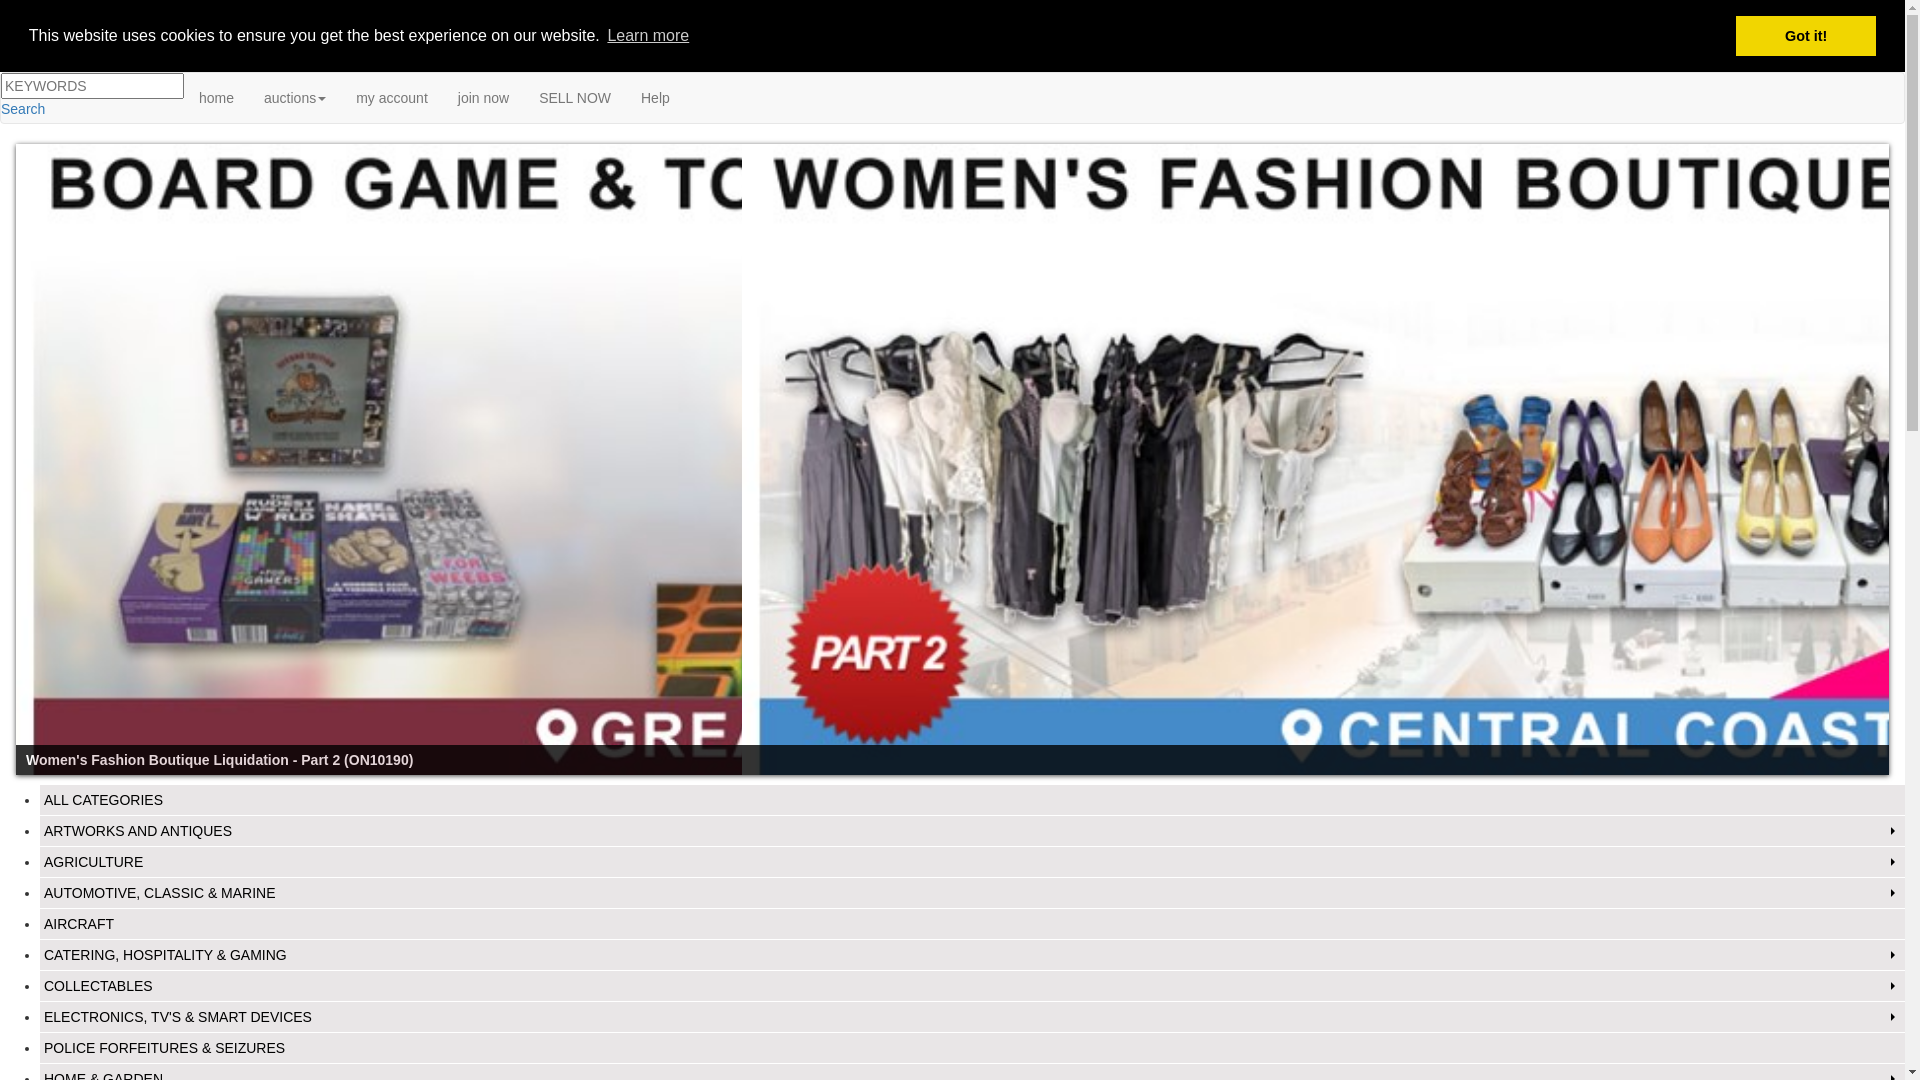  What do you see at coordinates (107, 10) in the screenshot?
I see `Forgot password?` at bounding box center [107, 10].